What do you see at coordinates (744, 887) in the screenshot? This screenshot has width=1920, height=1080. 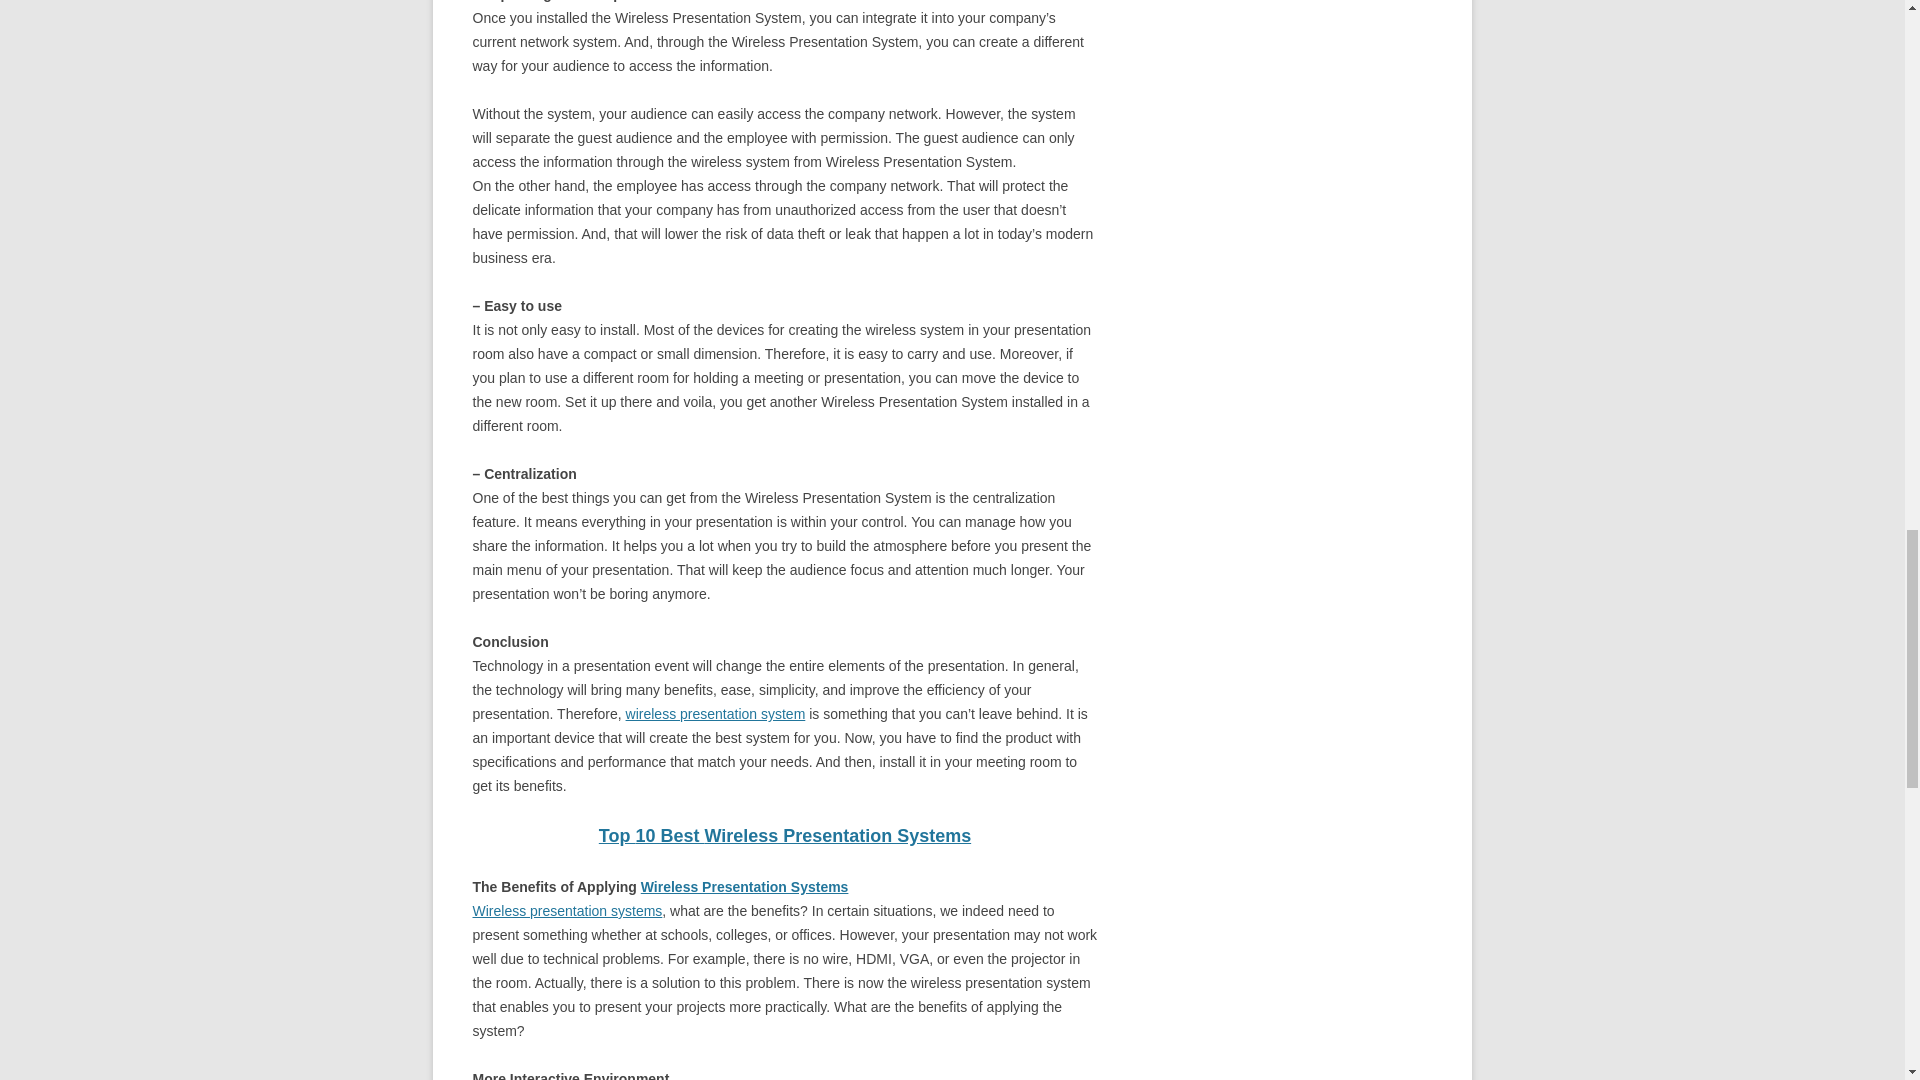 I see `Wireless Presentation Systems` at bounding box center [744, 887].